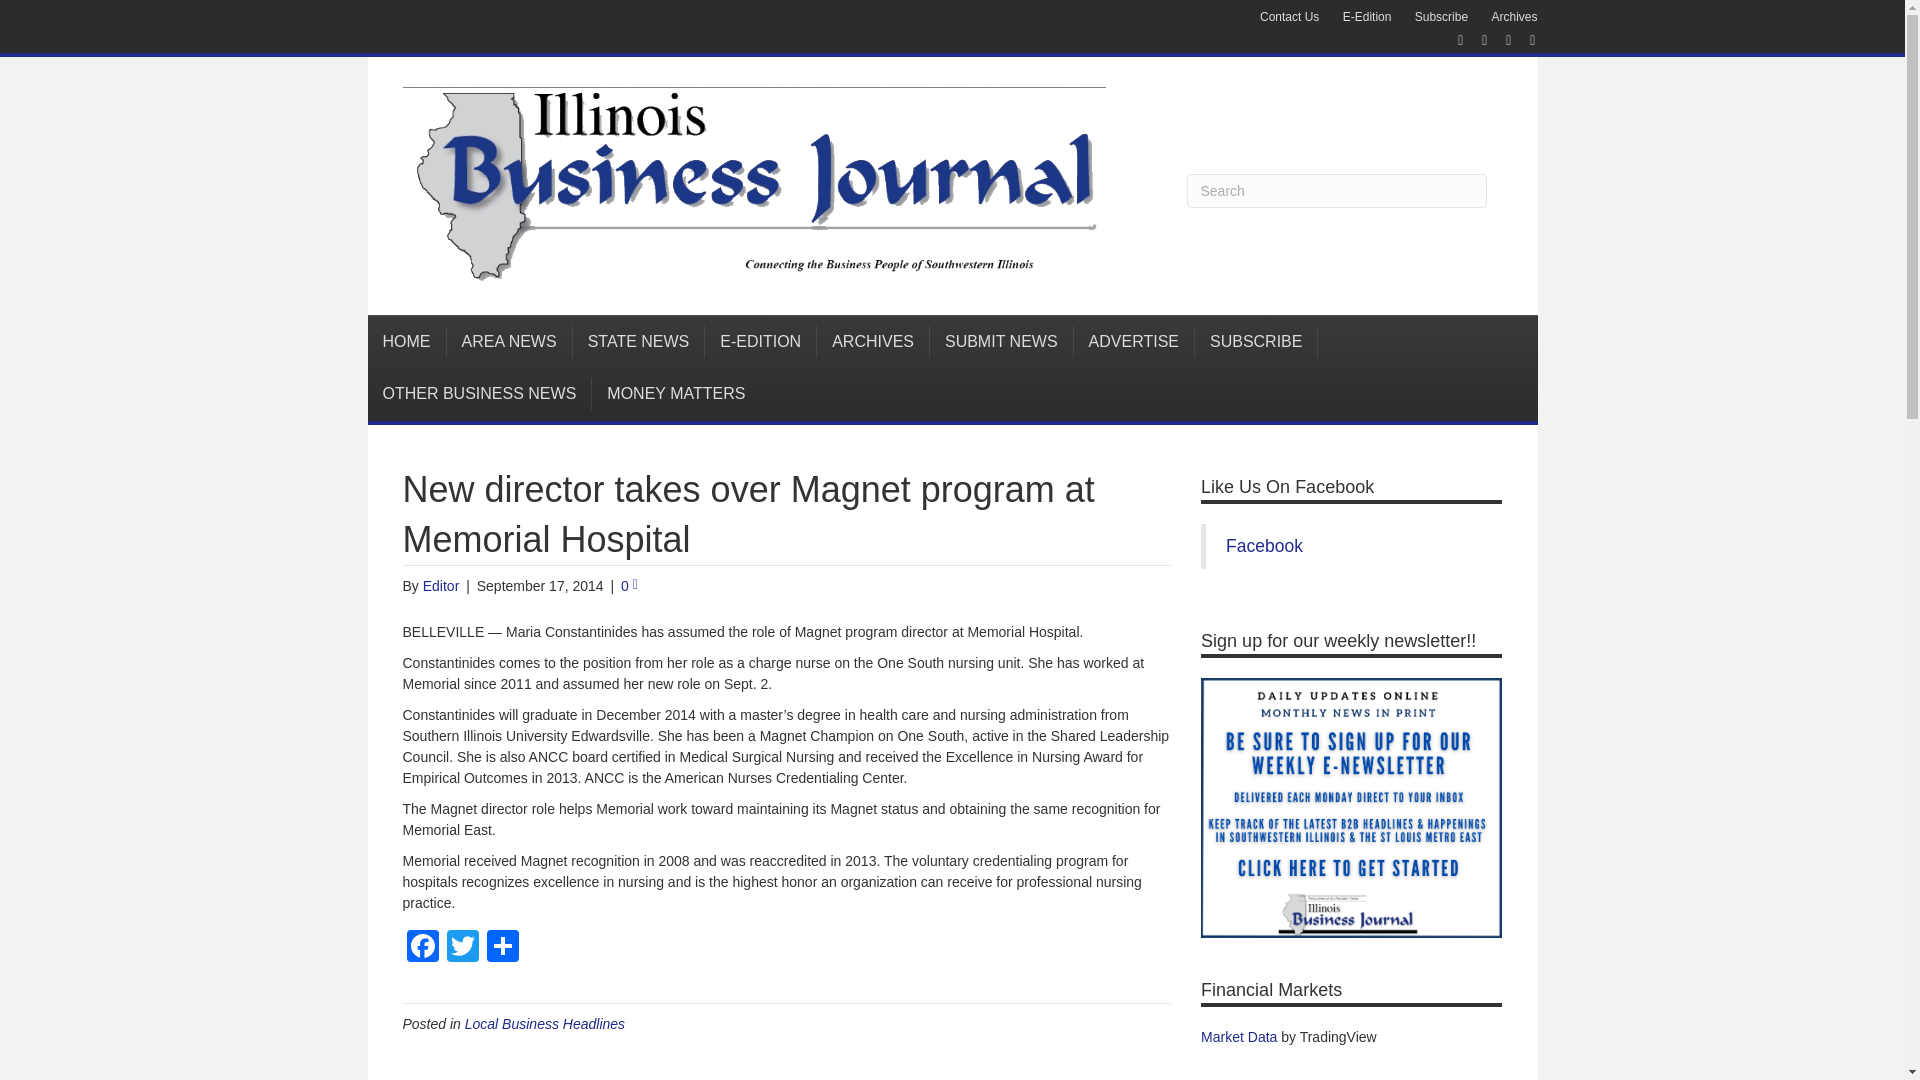 The width and height of the screenshot is (1920, 1080). What do you see at coordinates (1442, 17) in the screenshot?
I see `Subscribe` at bounding box center [1442, 17].